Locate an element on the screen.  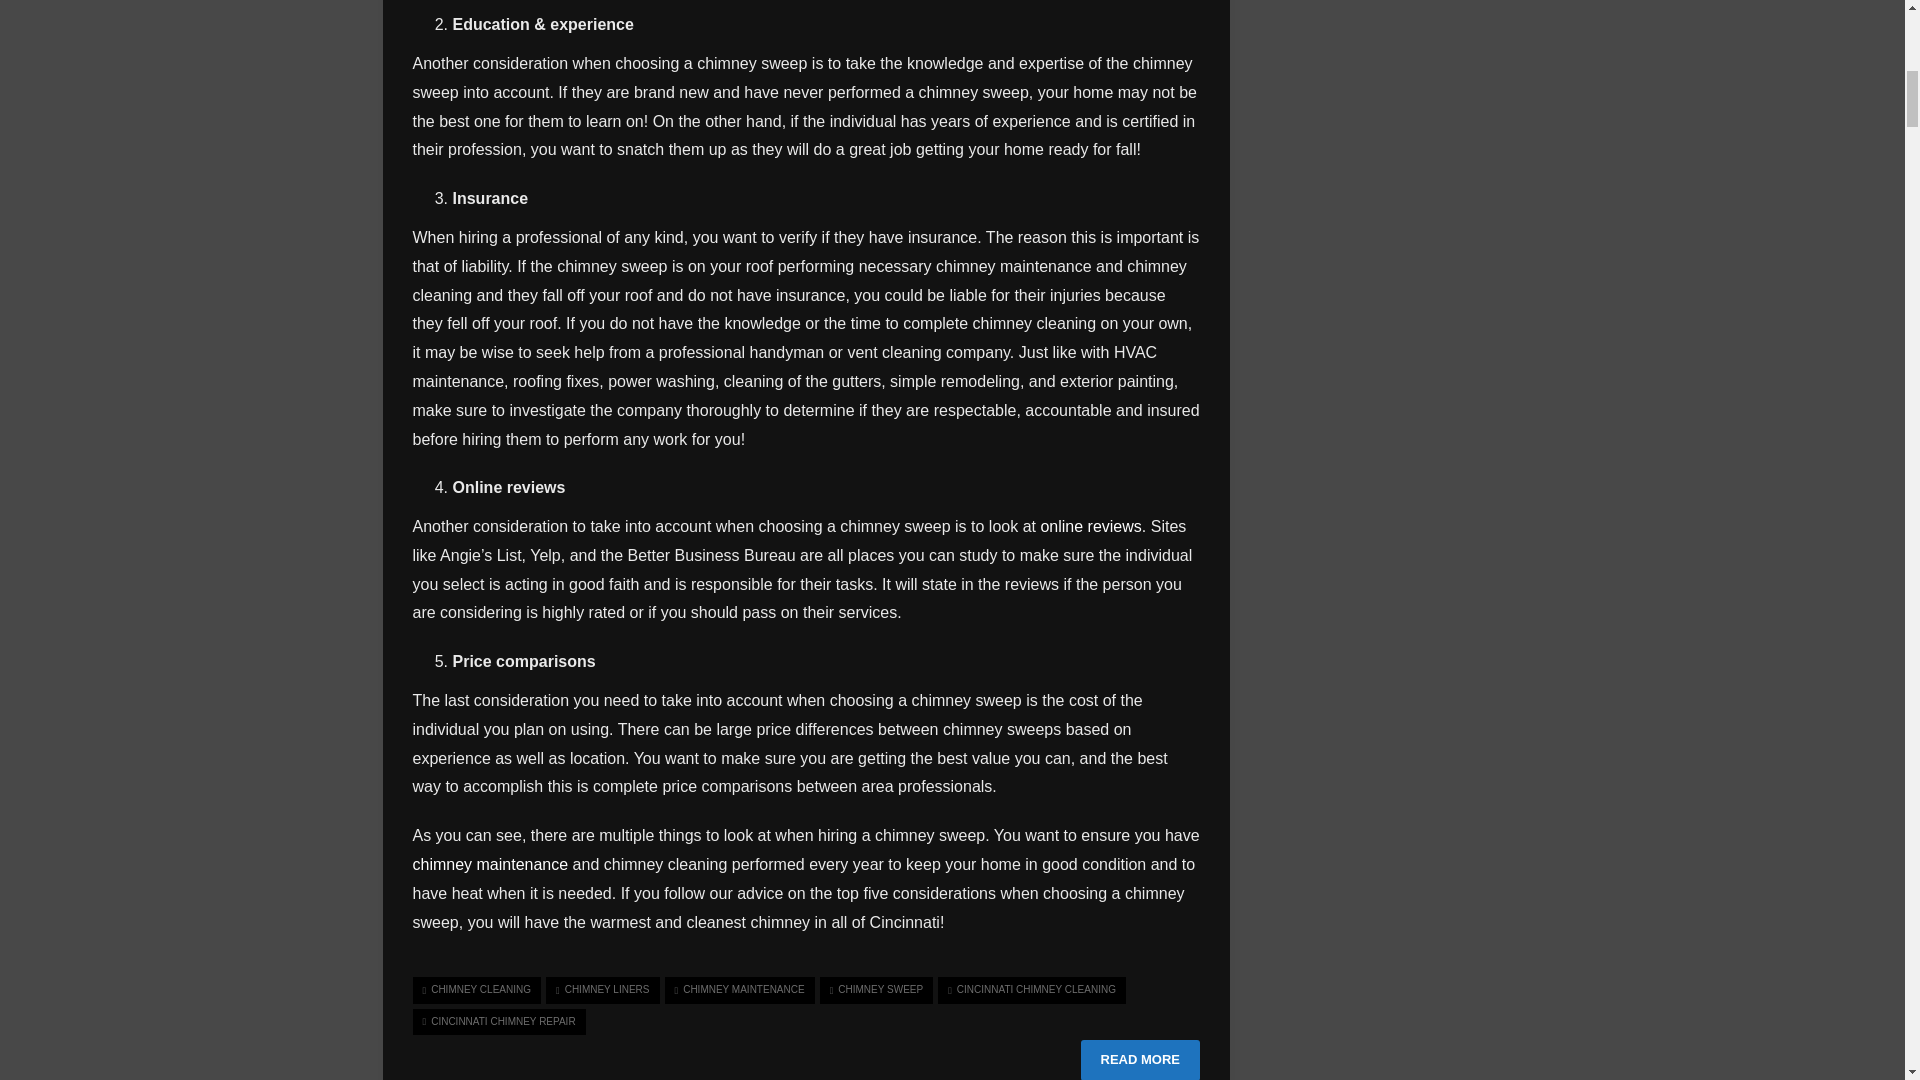
chimney maintenance is located at coordinates (490, 864).